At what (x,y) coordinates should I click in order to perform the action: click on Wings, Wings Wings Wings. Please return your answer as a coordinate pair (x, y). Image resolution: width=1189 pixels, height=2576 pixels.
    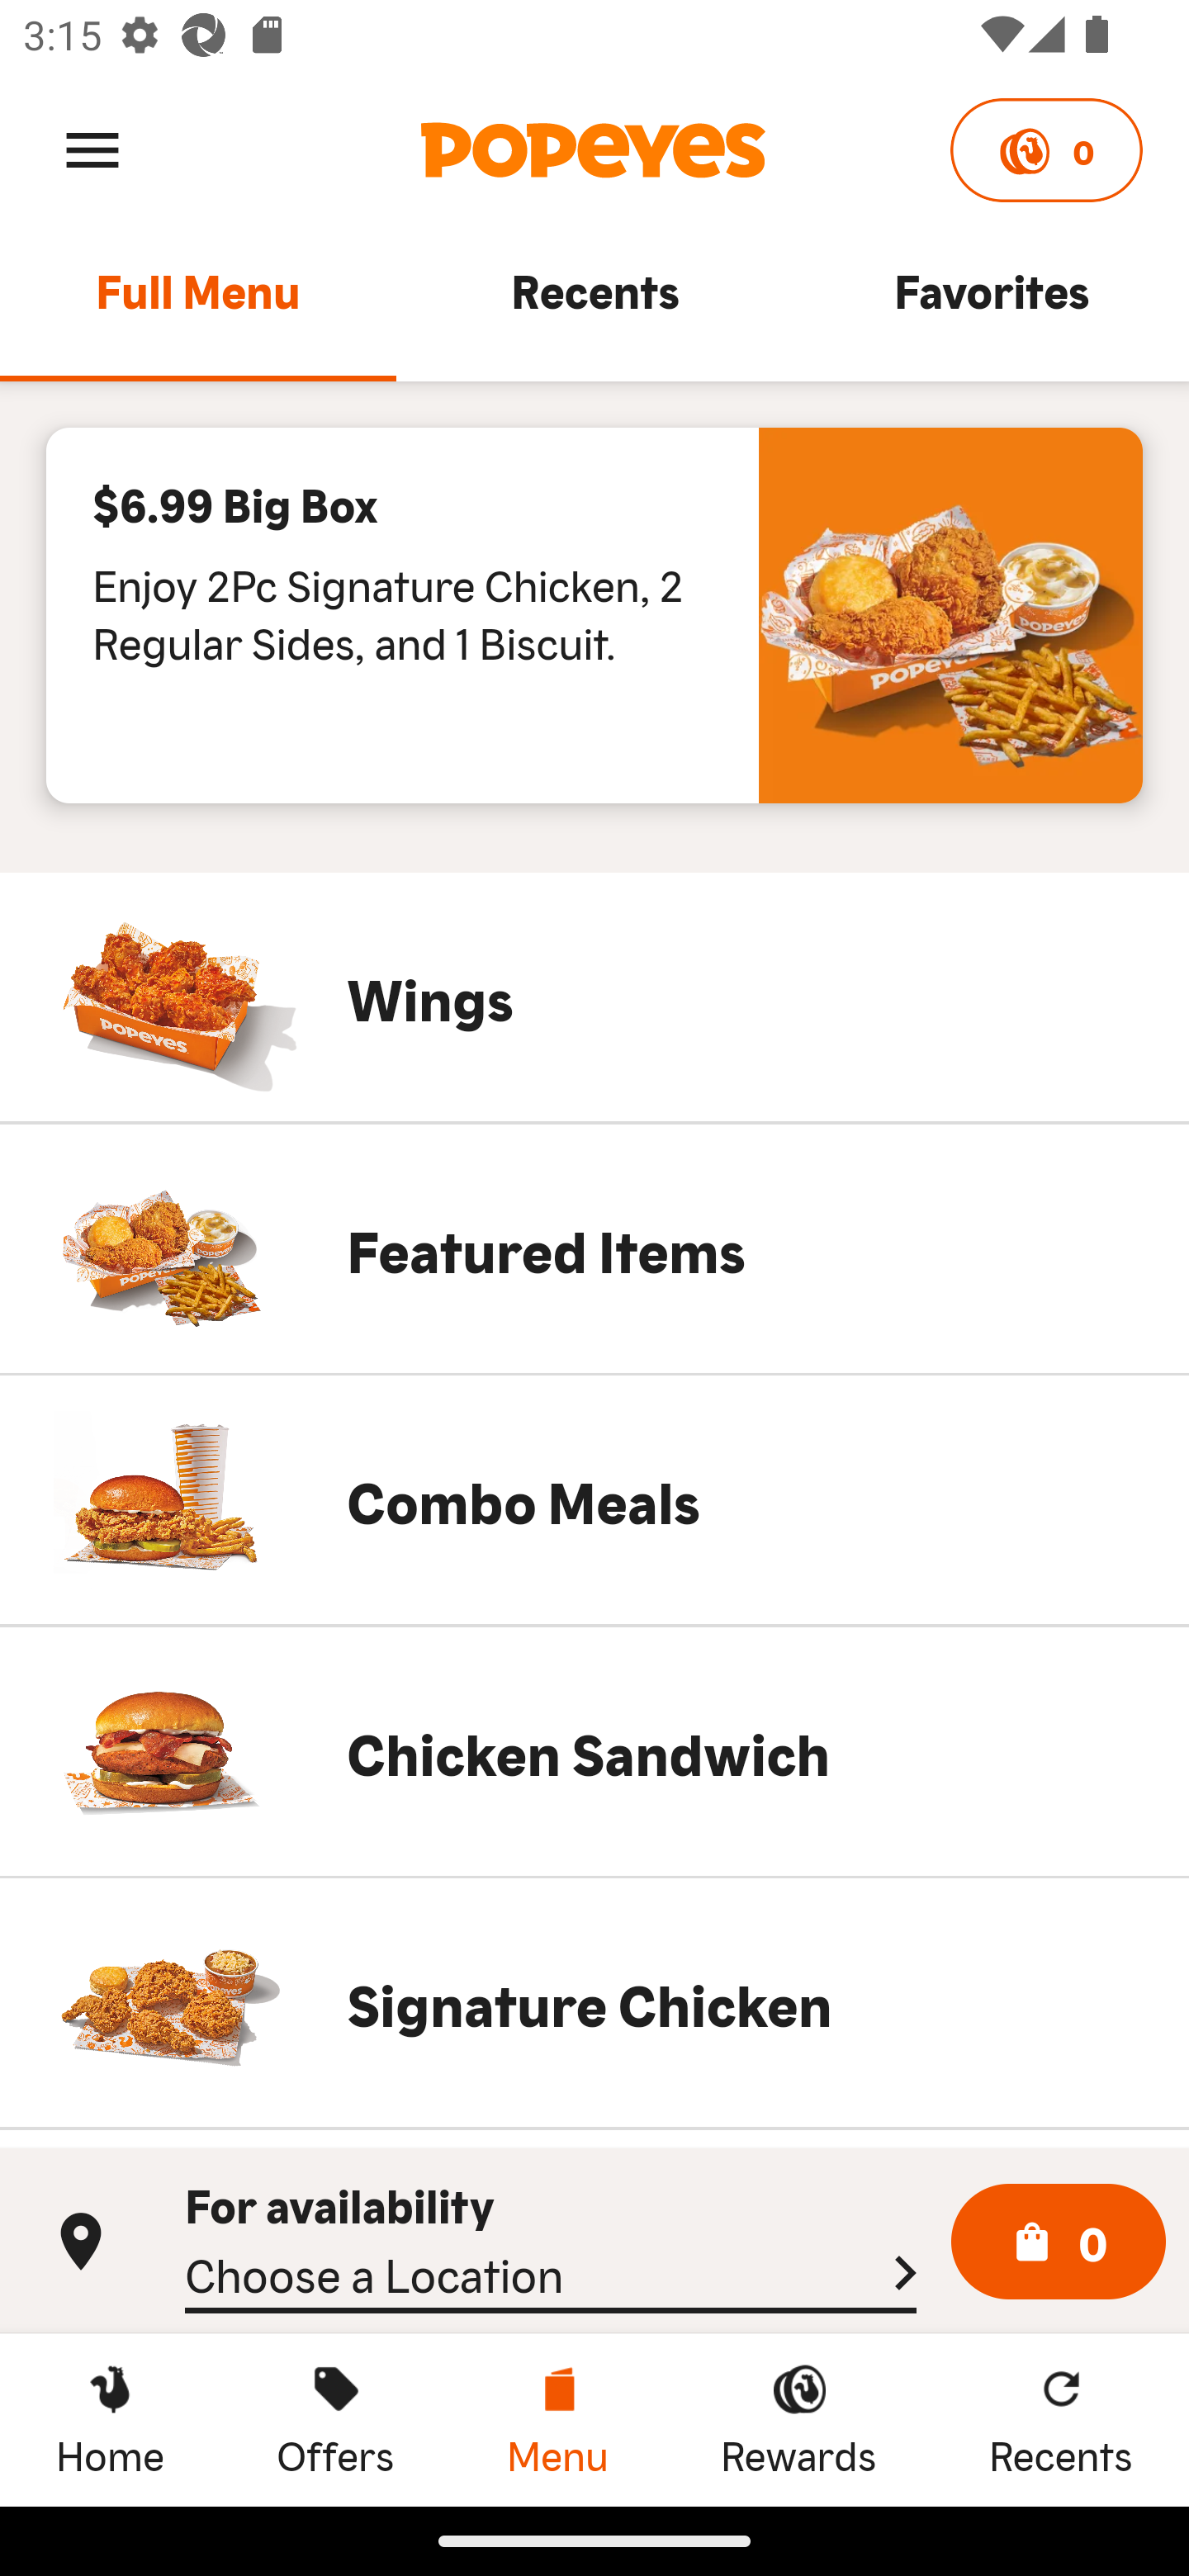
    Looking at the image, I should click on (594, 997).